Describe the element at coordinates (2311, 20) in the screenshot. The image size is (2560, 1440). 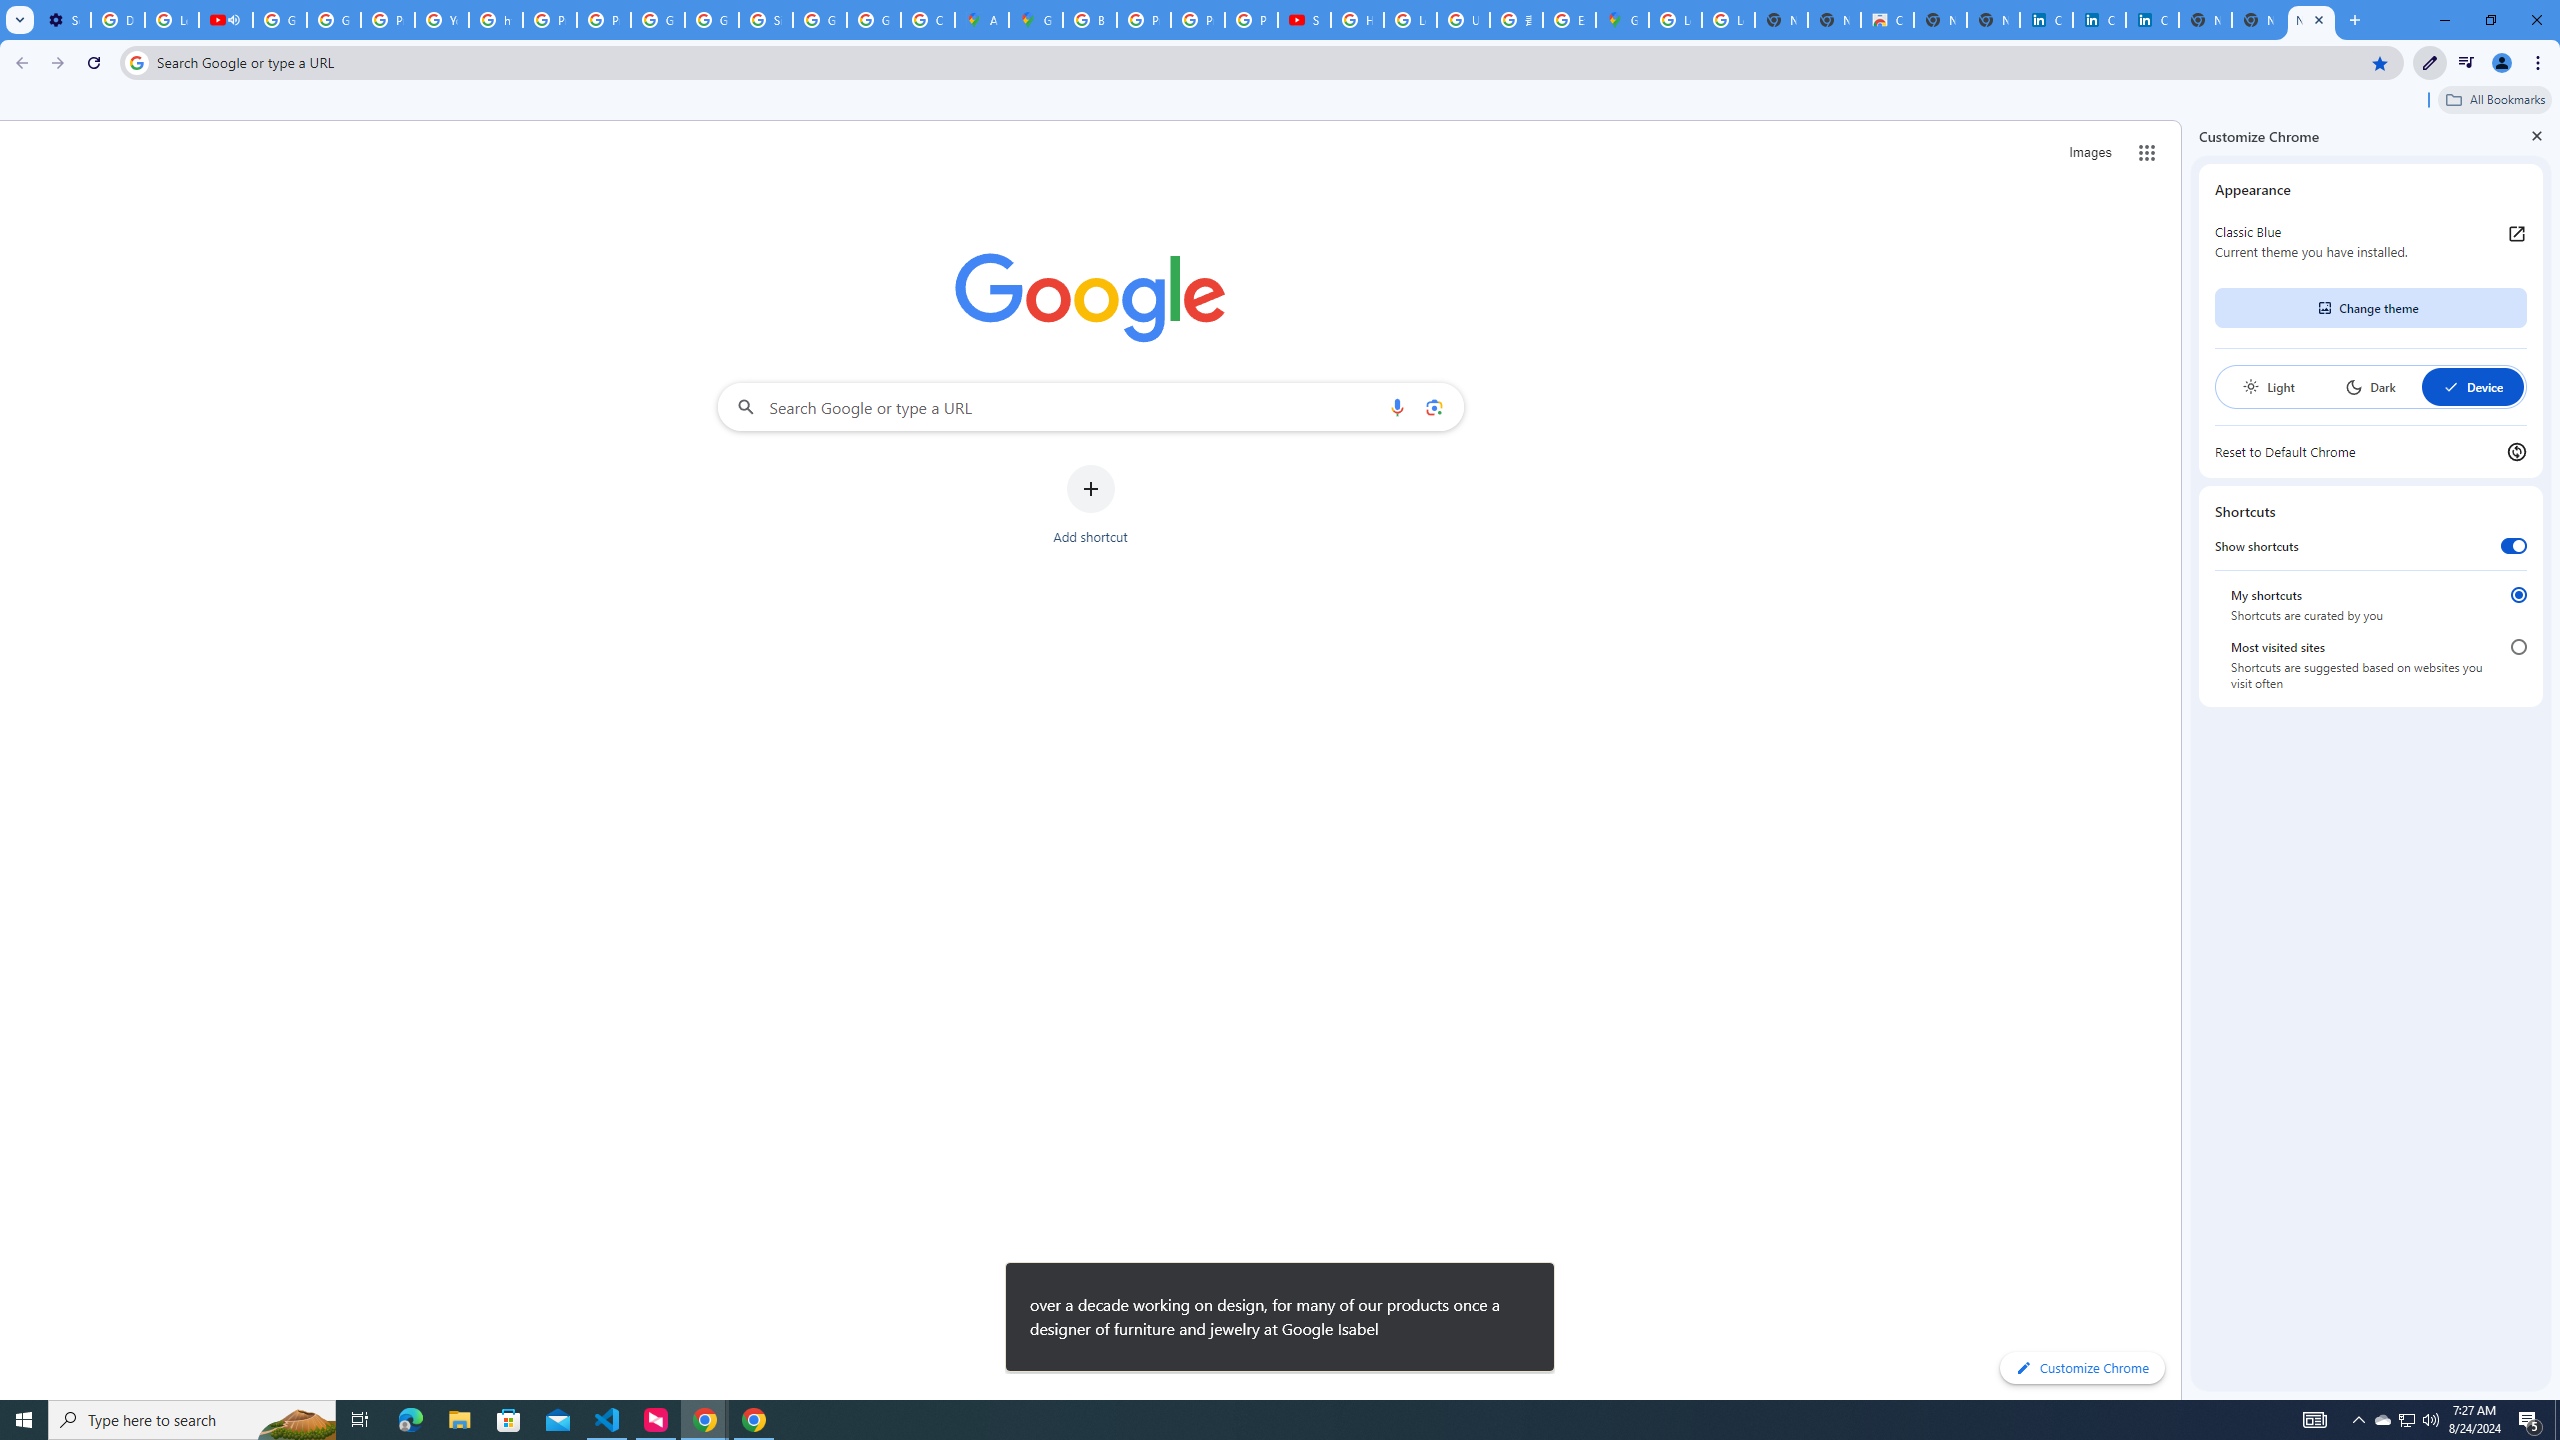
I see `New Tab` at that location.